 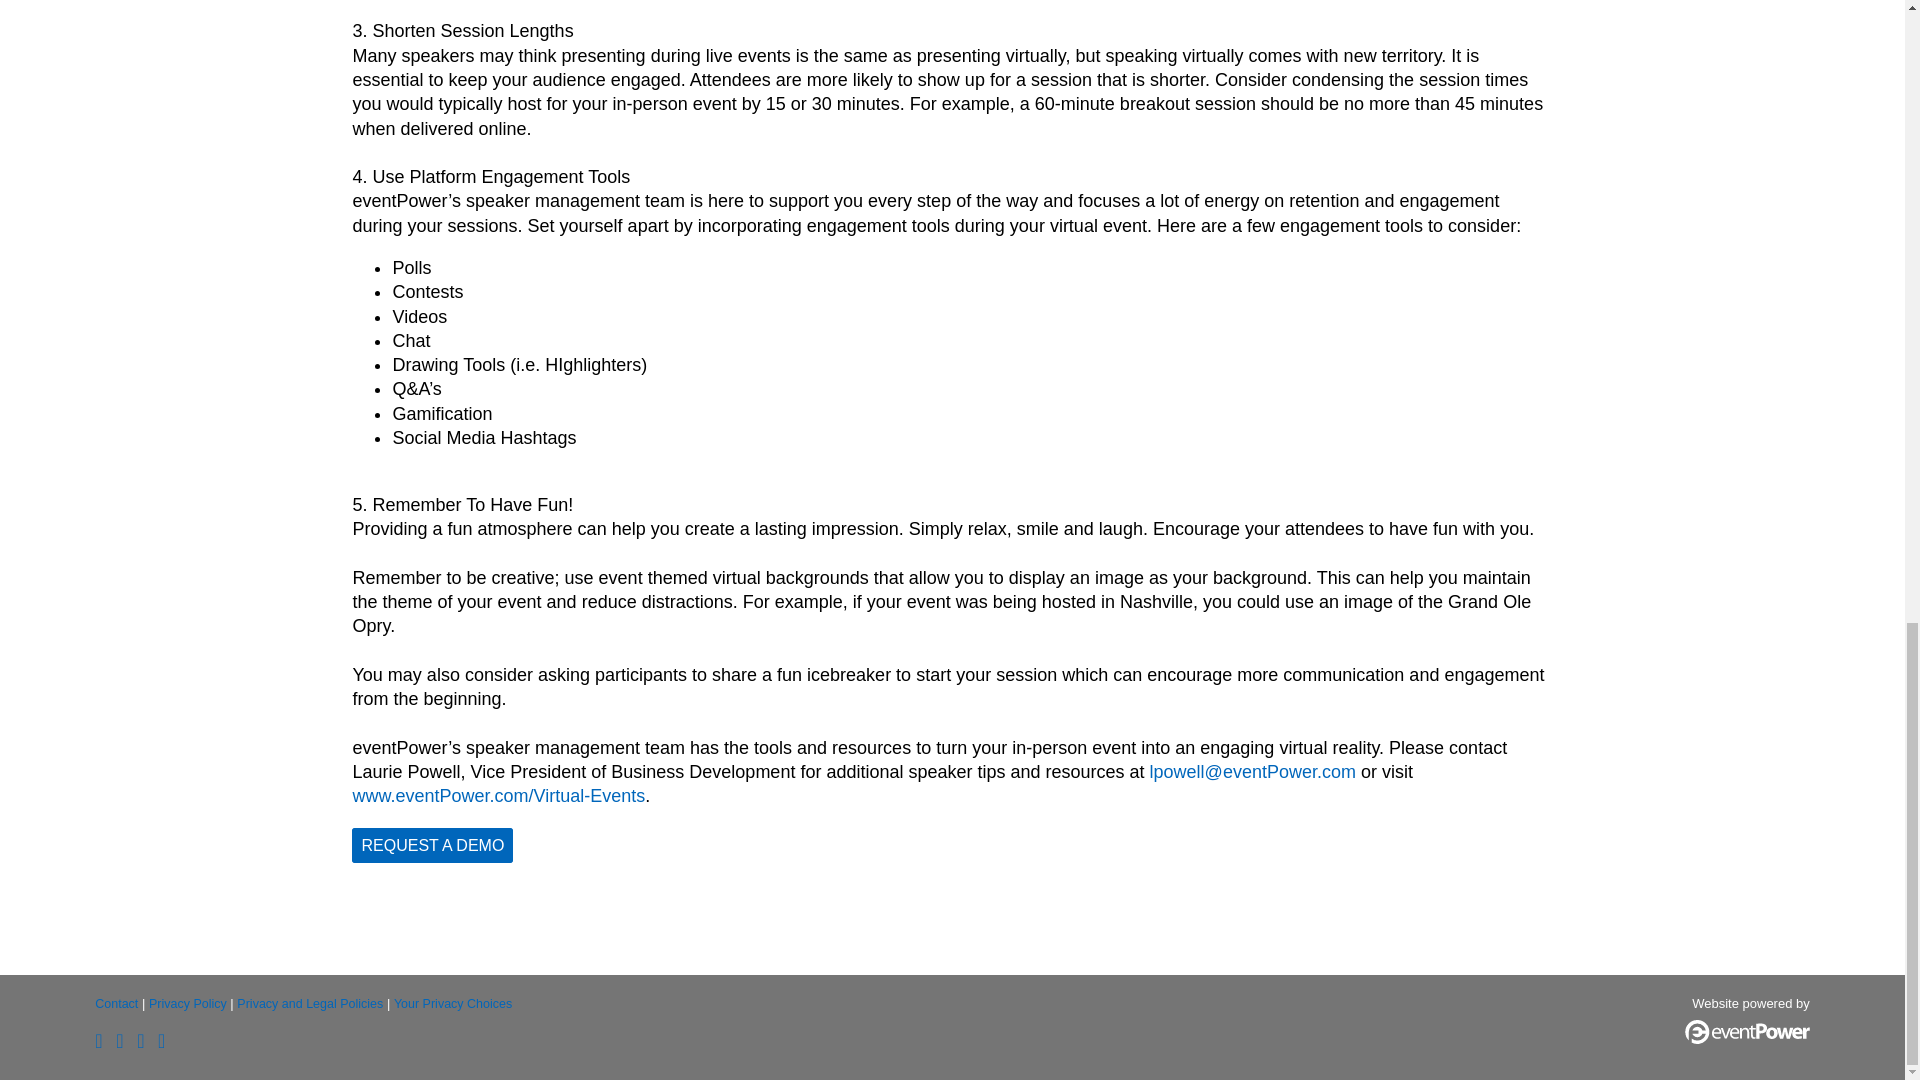 I want to click on Go to eventPower Facebook Page, so click(x=124, y=1043).